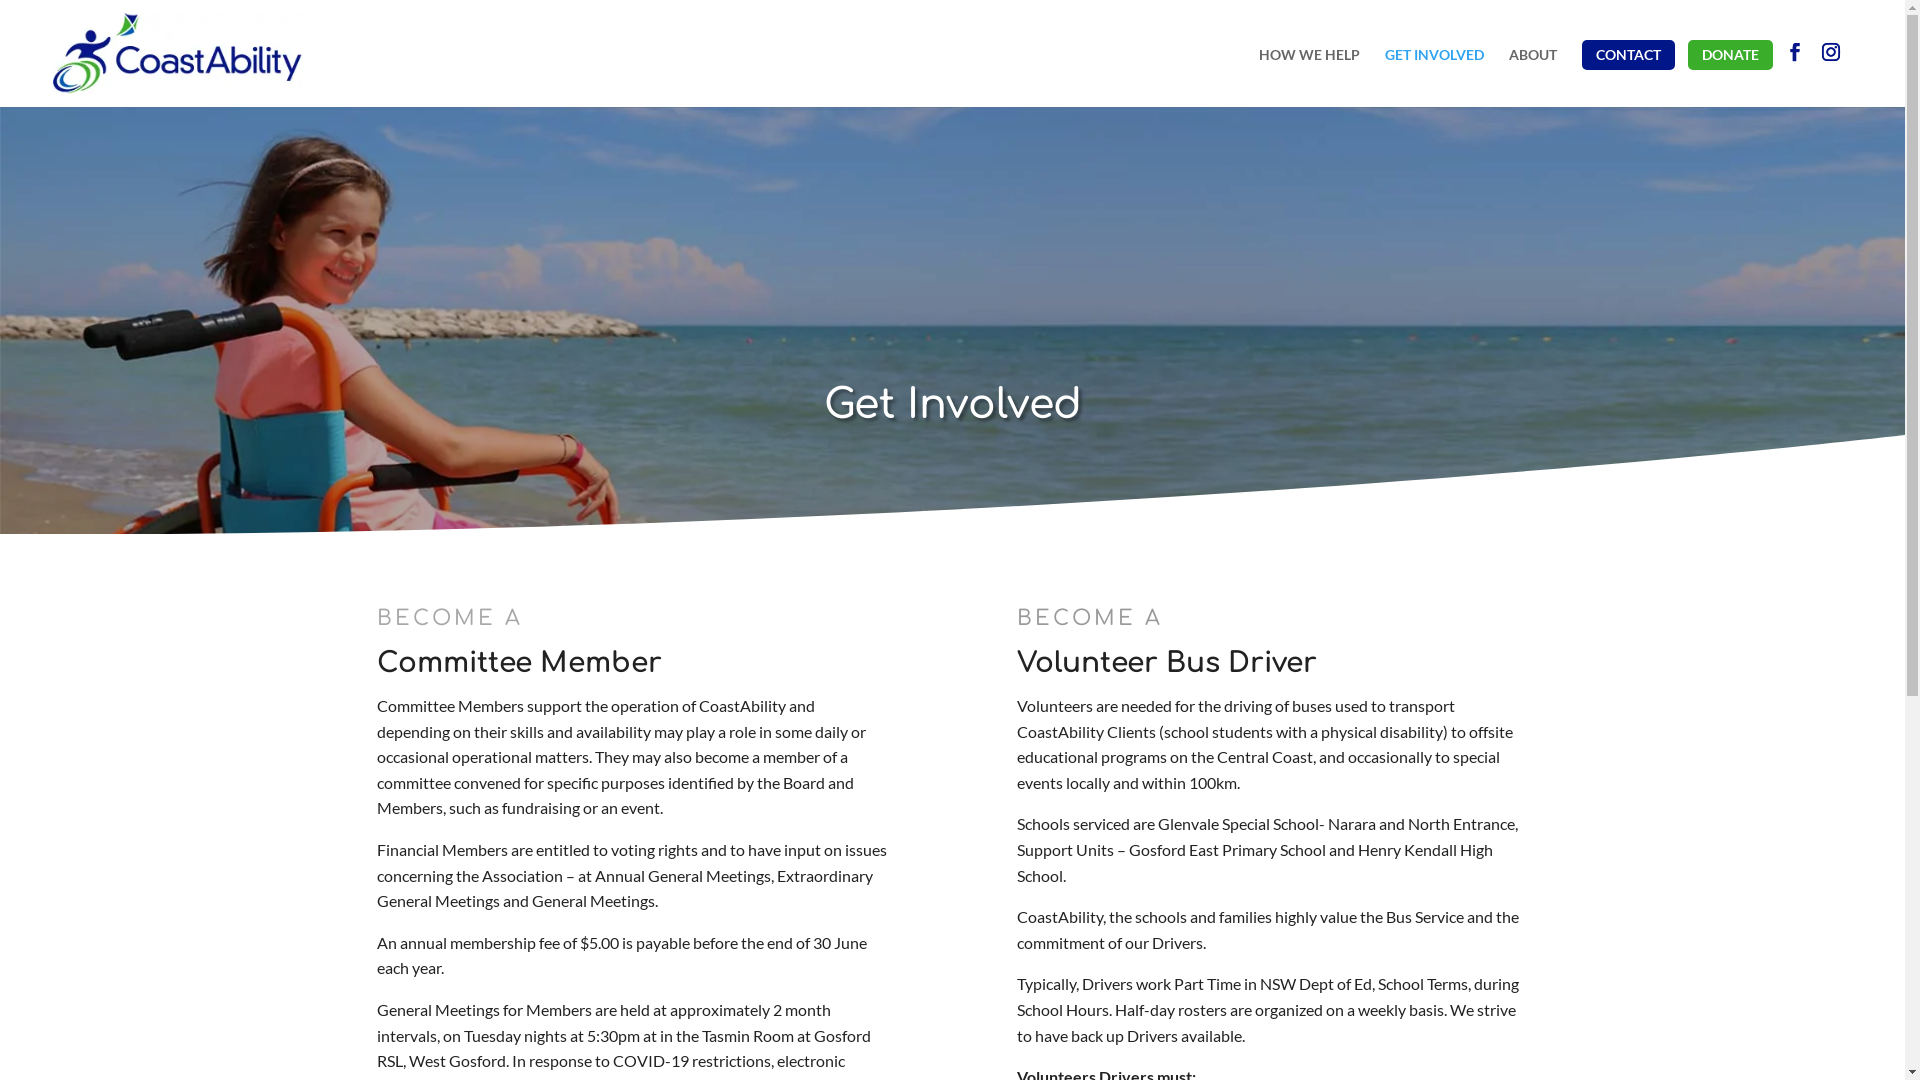  Describe the element at coordinates (1434, 75) in the screenshot. I see `GET INVOLVED` at that location.